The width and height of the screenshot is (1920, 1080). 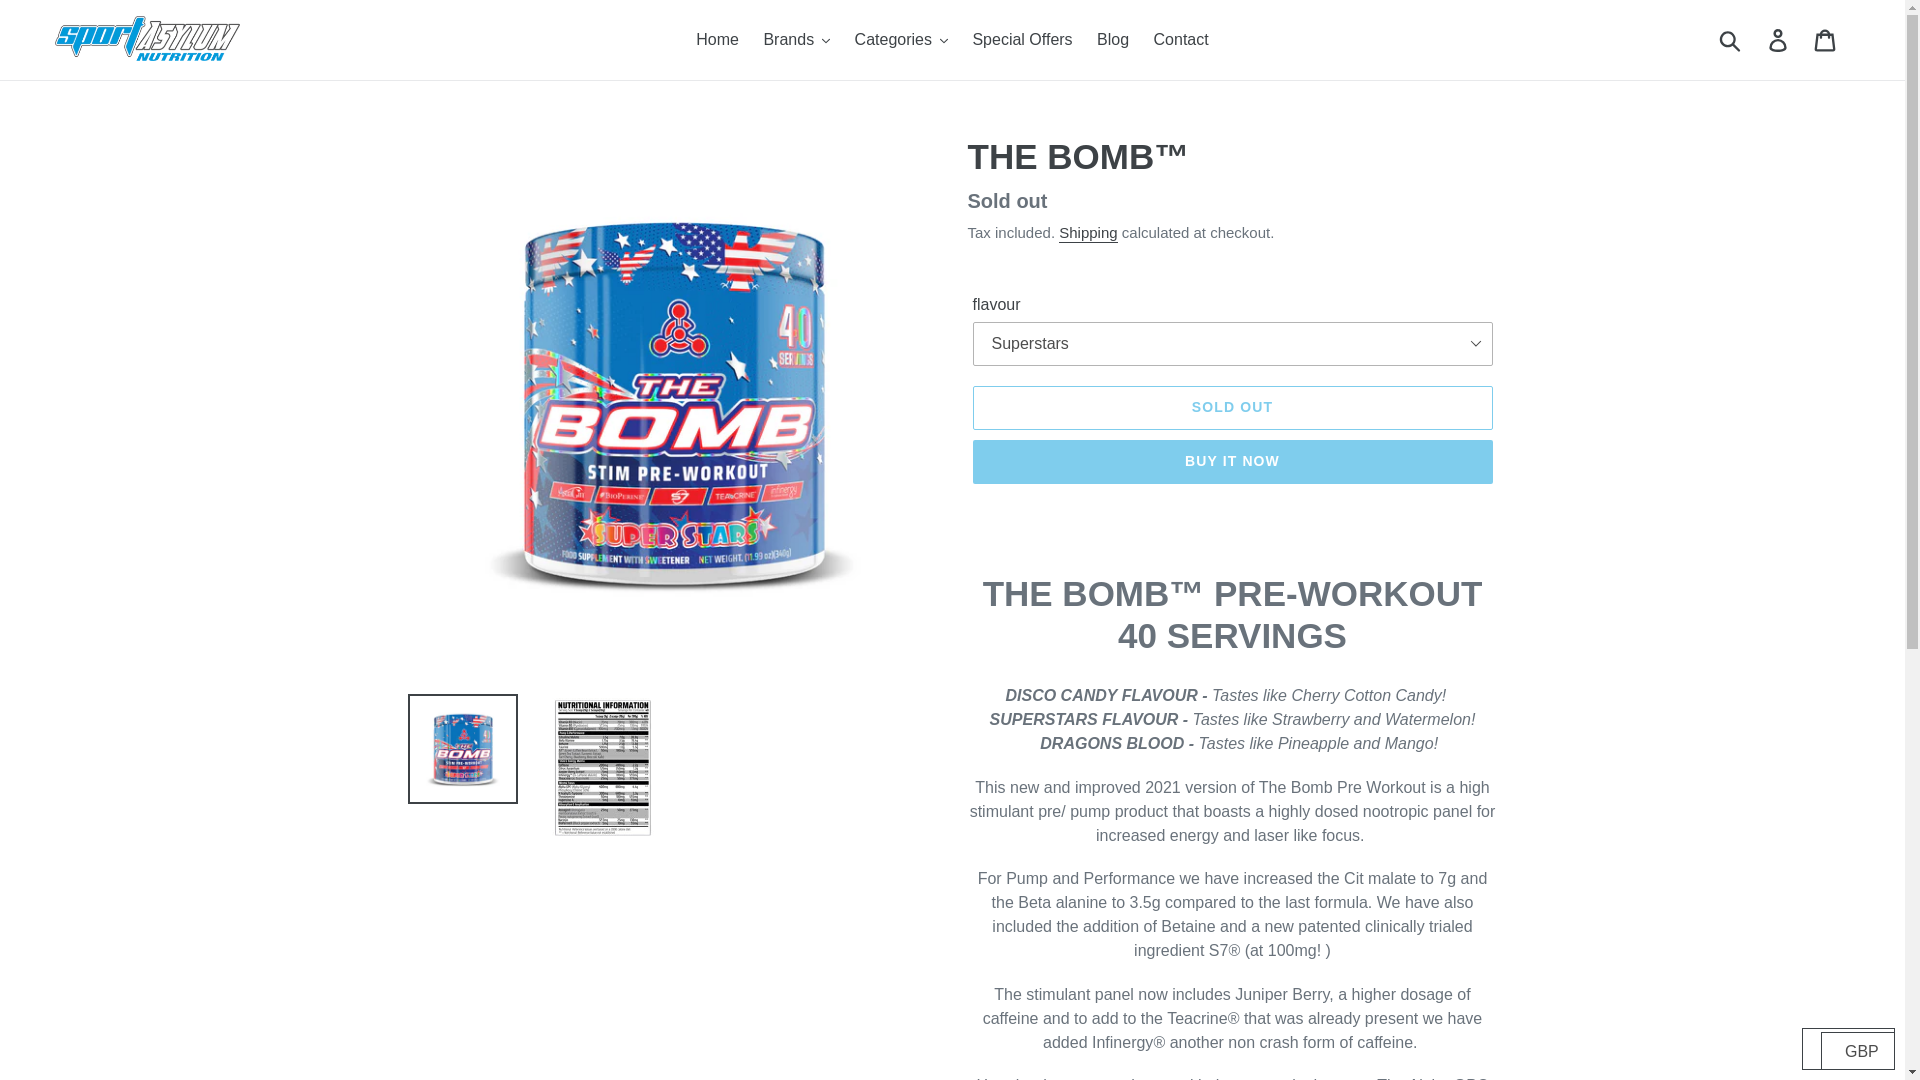 What do you see at coordinates (1731, 40) in the screenshot?
I see `Submit` at bounding box center [1731, 40].